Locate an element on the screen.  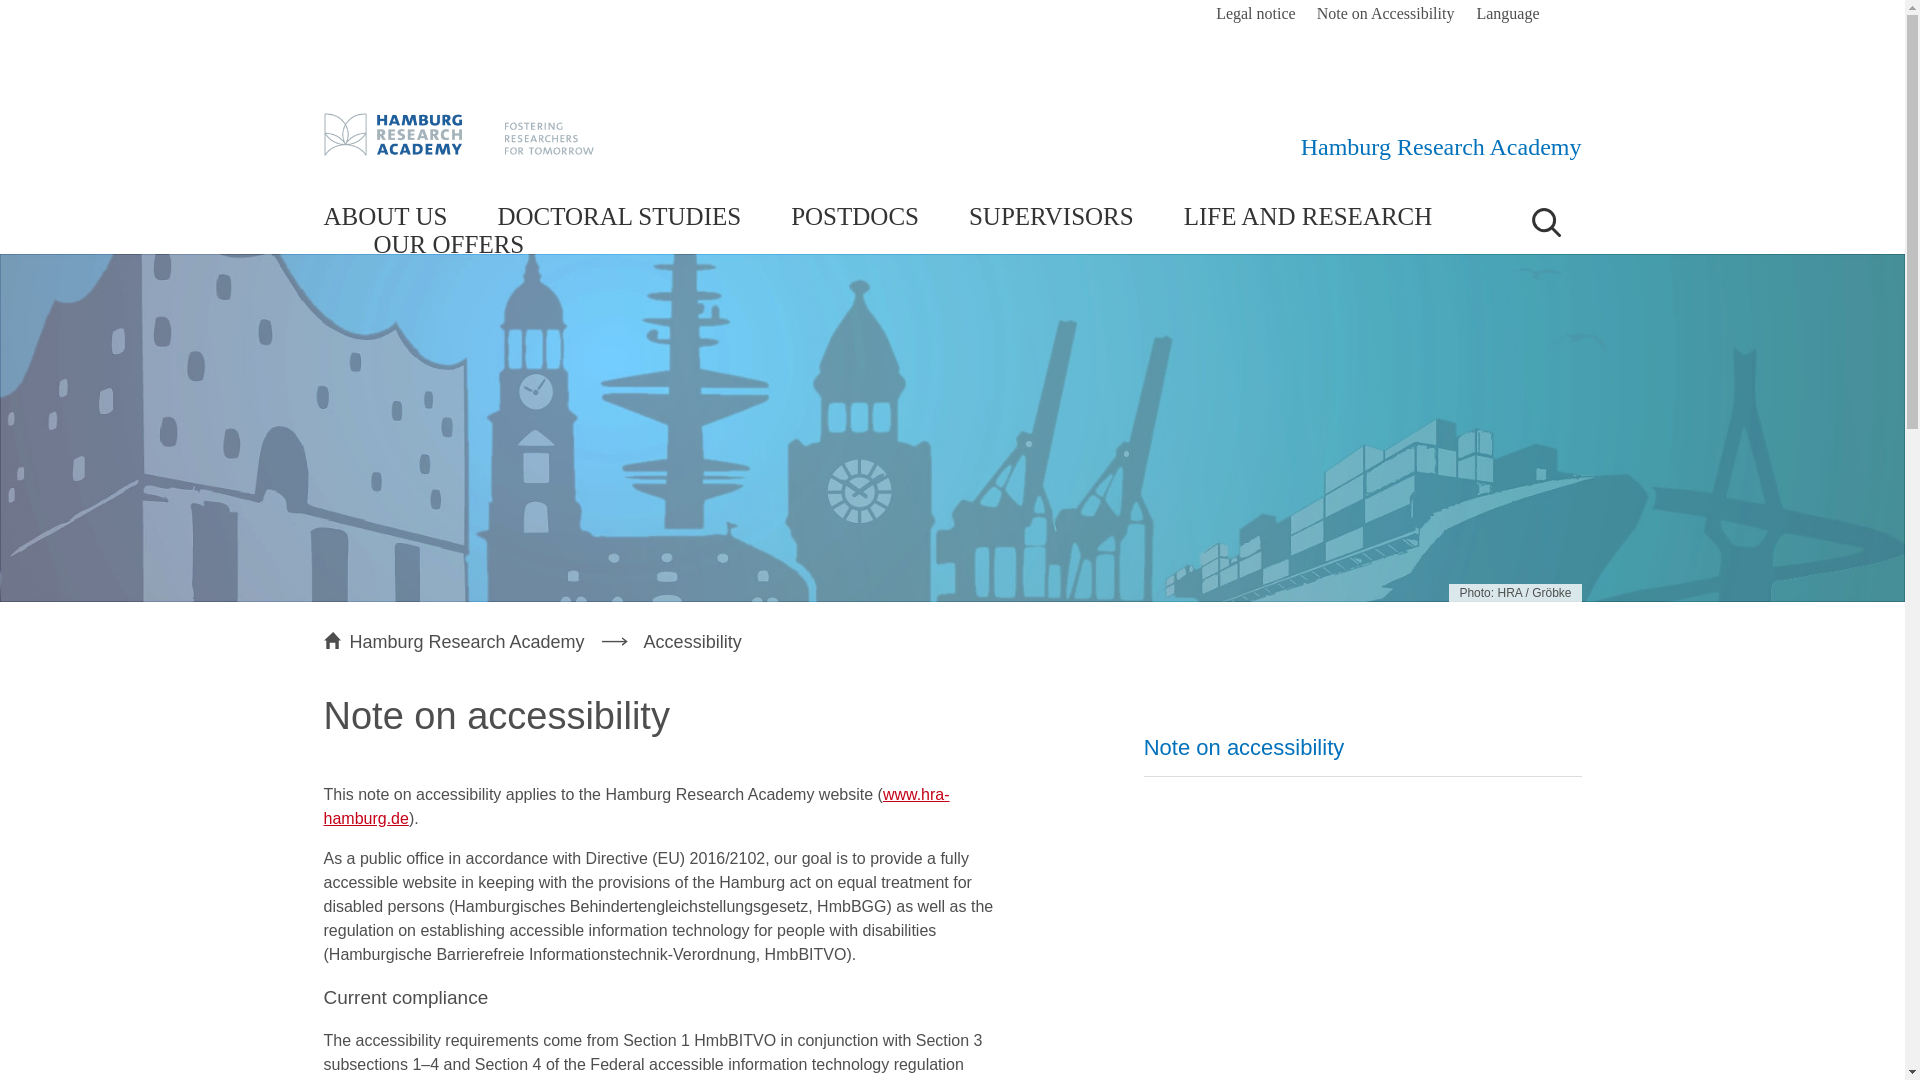
DOCTORAL STUDIES is located at coordinates (619, 217).